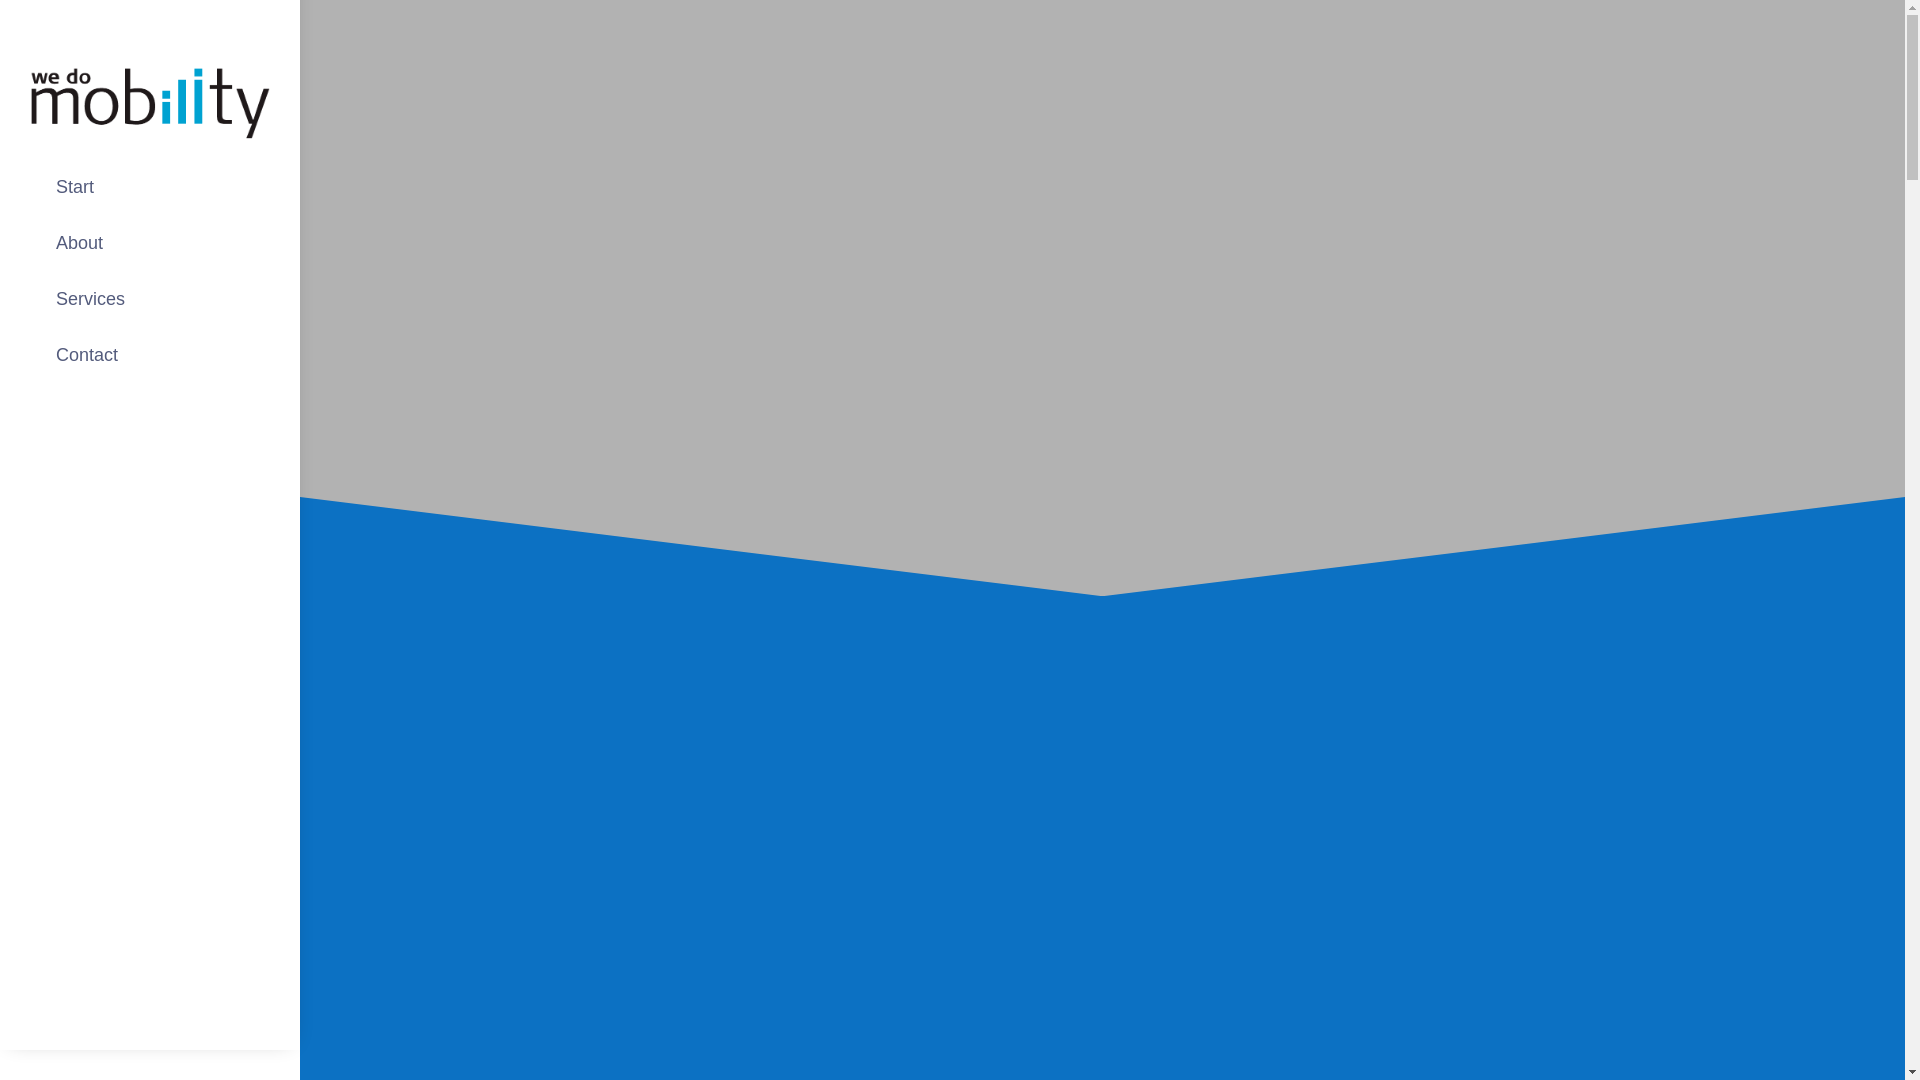  What do you see at coordinates (150, 186) in the screenshot?
I see `Start` at bounding box center [150, 186].